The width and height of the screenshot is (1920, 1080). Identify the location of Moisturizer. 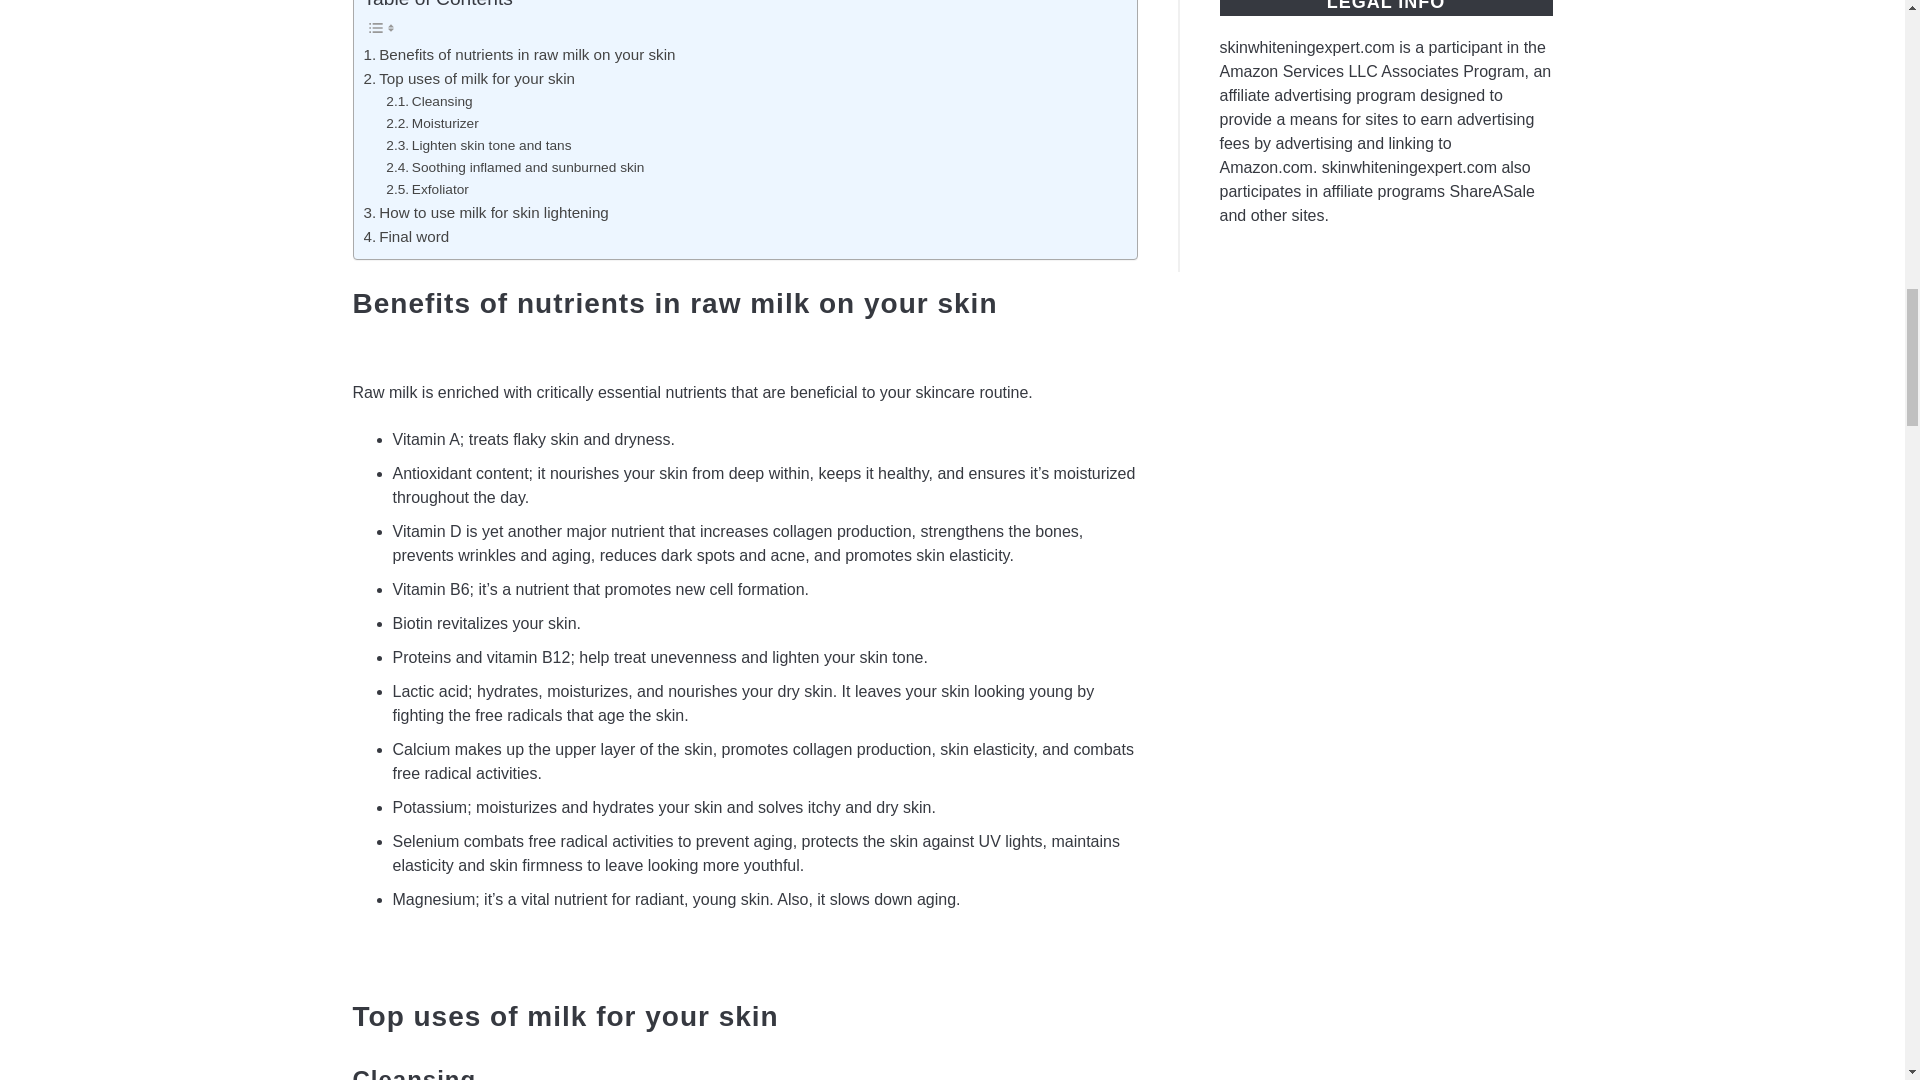
(432, 124).